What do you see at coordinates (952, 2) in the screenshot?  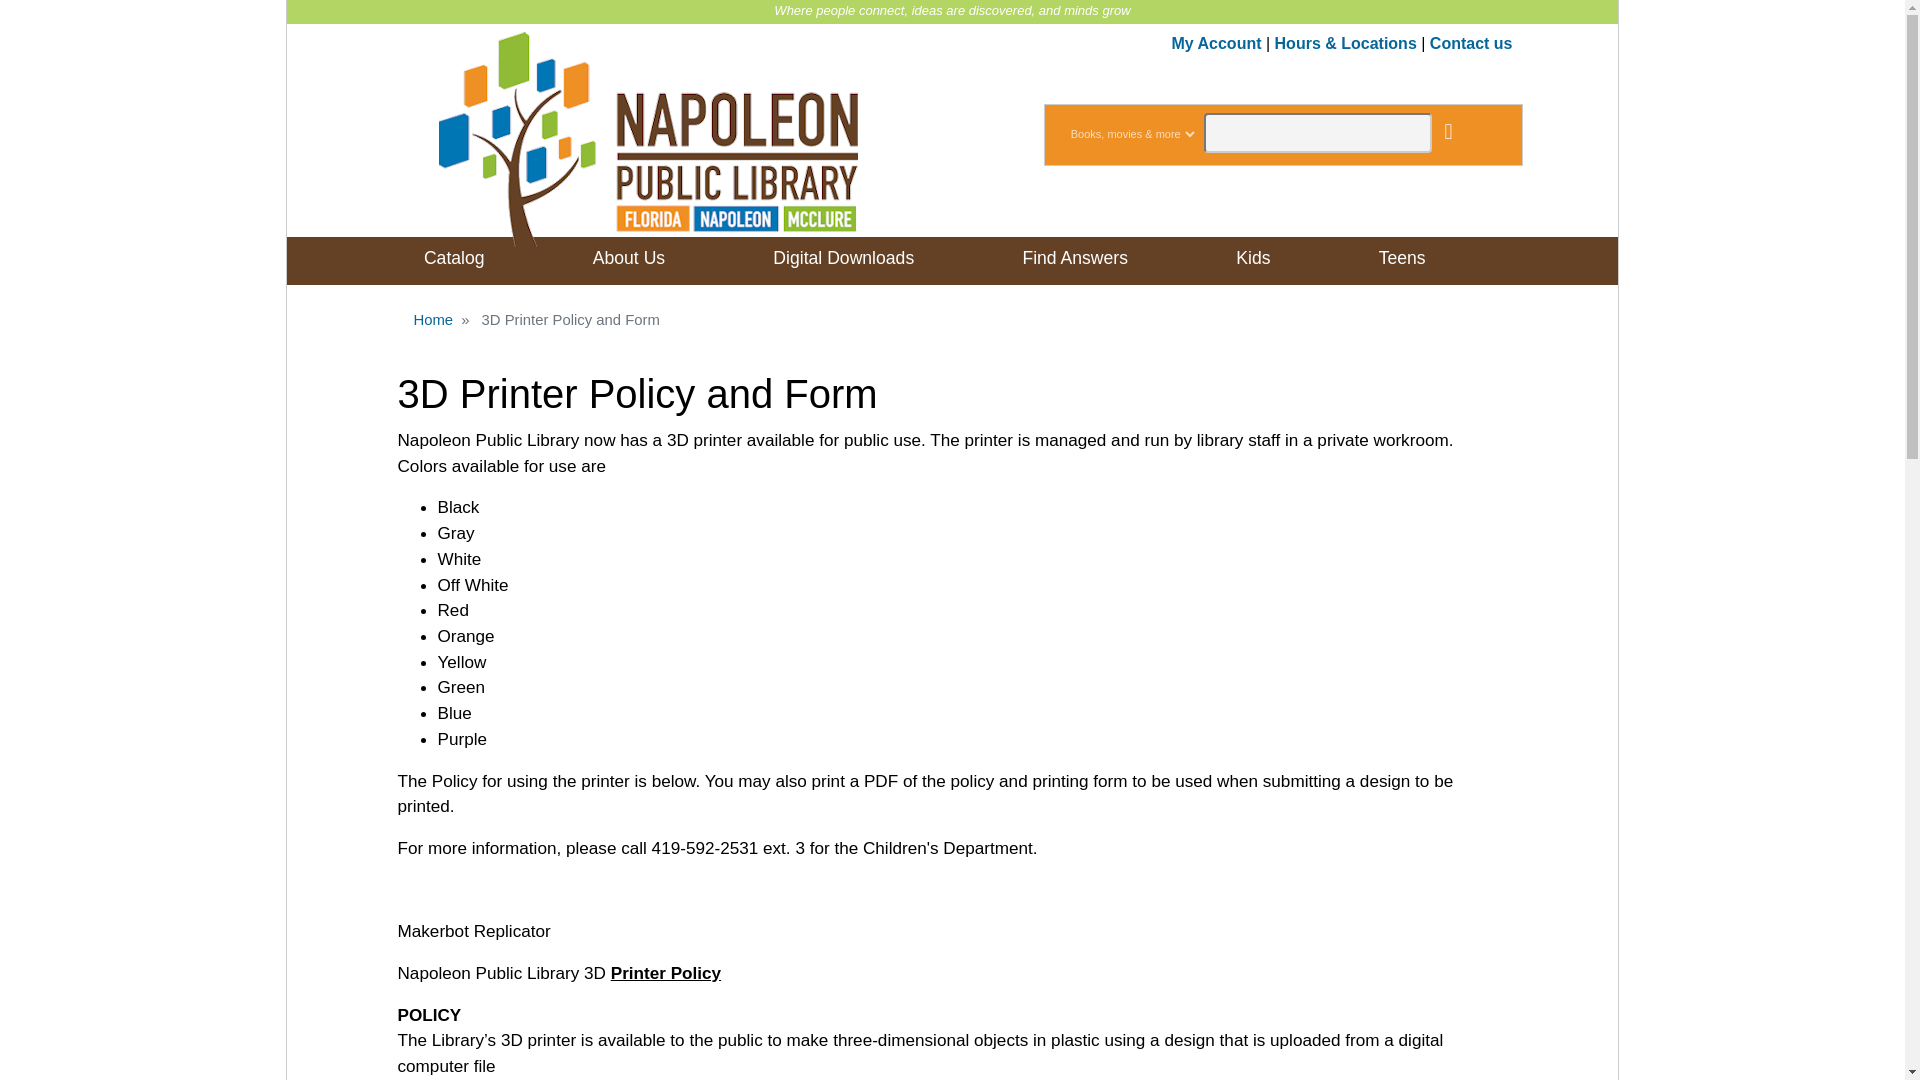 I see `Skip to main content` at bounding box center [952, 2].